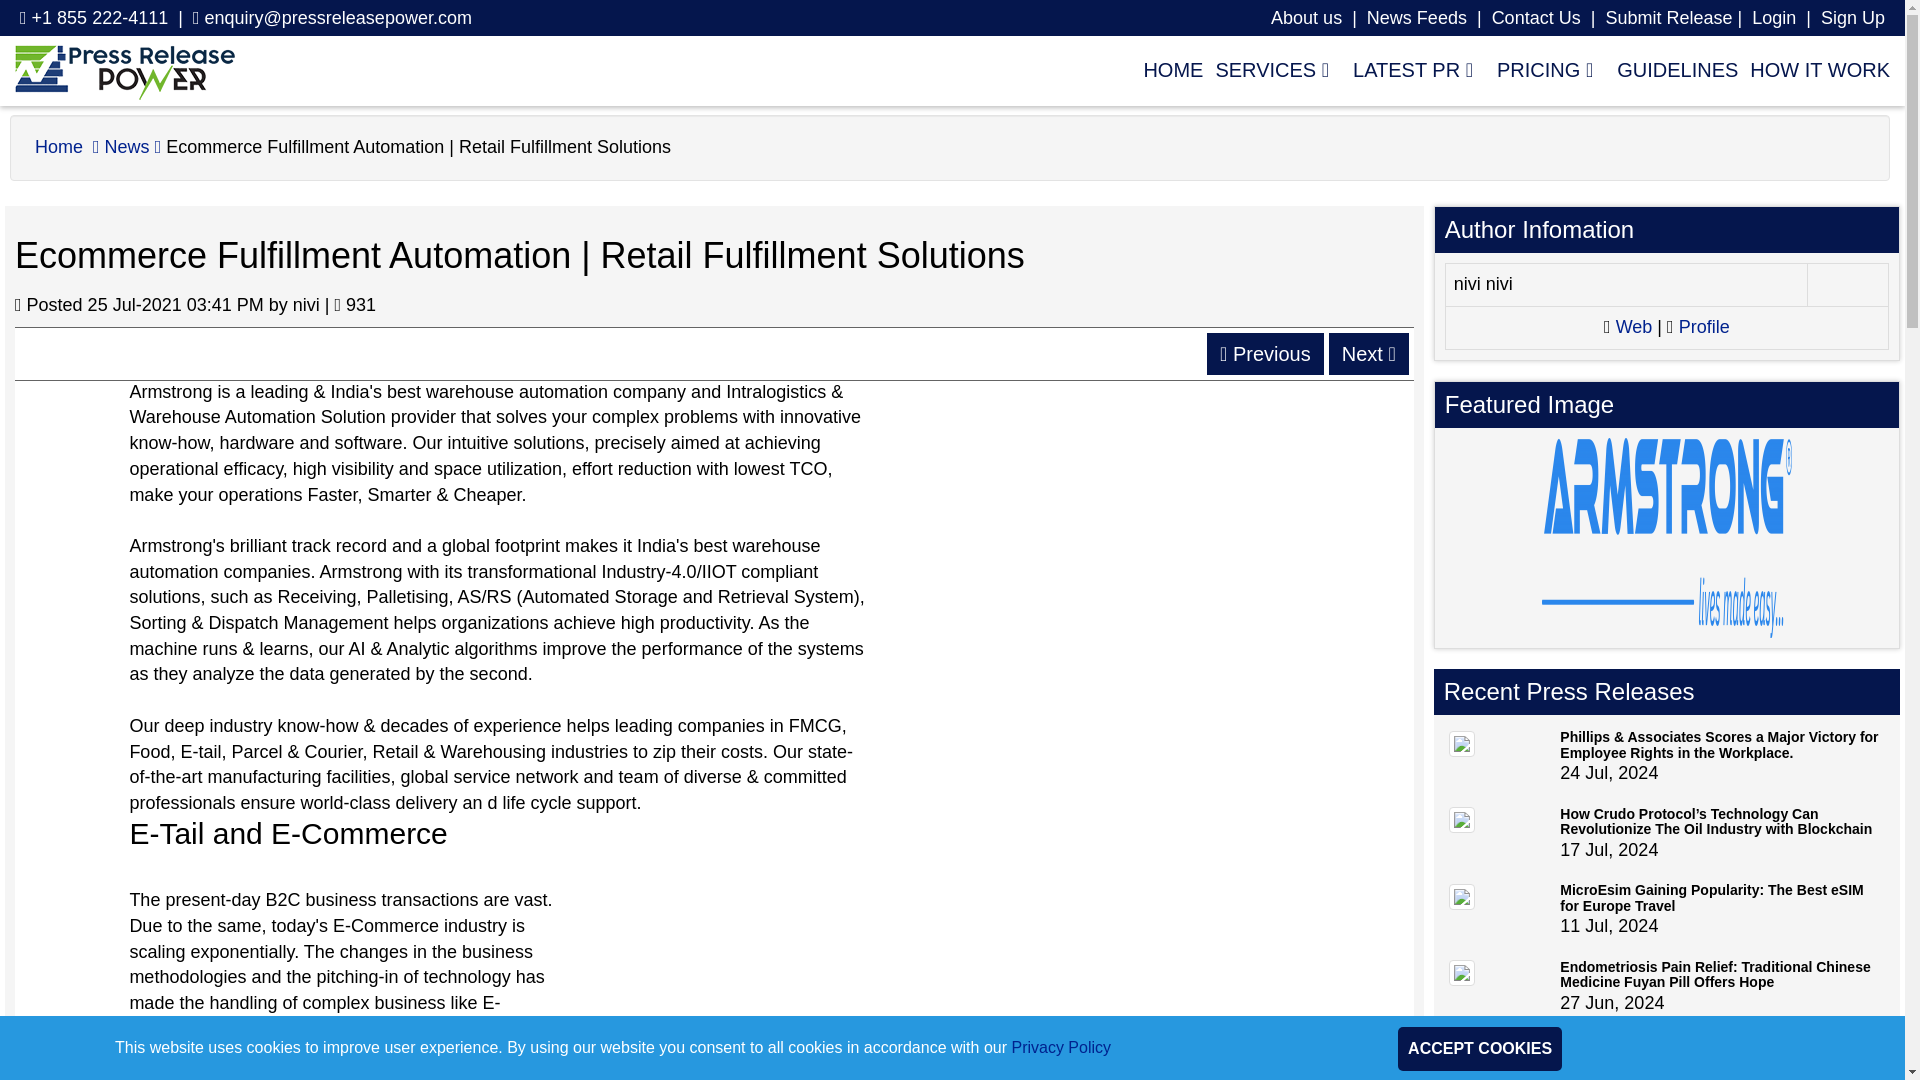  What do you see at coordinates (1416, 18) in the screenshot?
I see `News Feeds` at bounding box center [1416, 18].